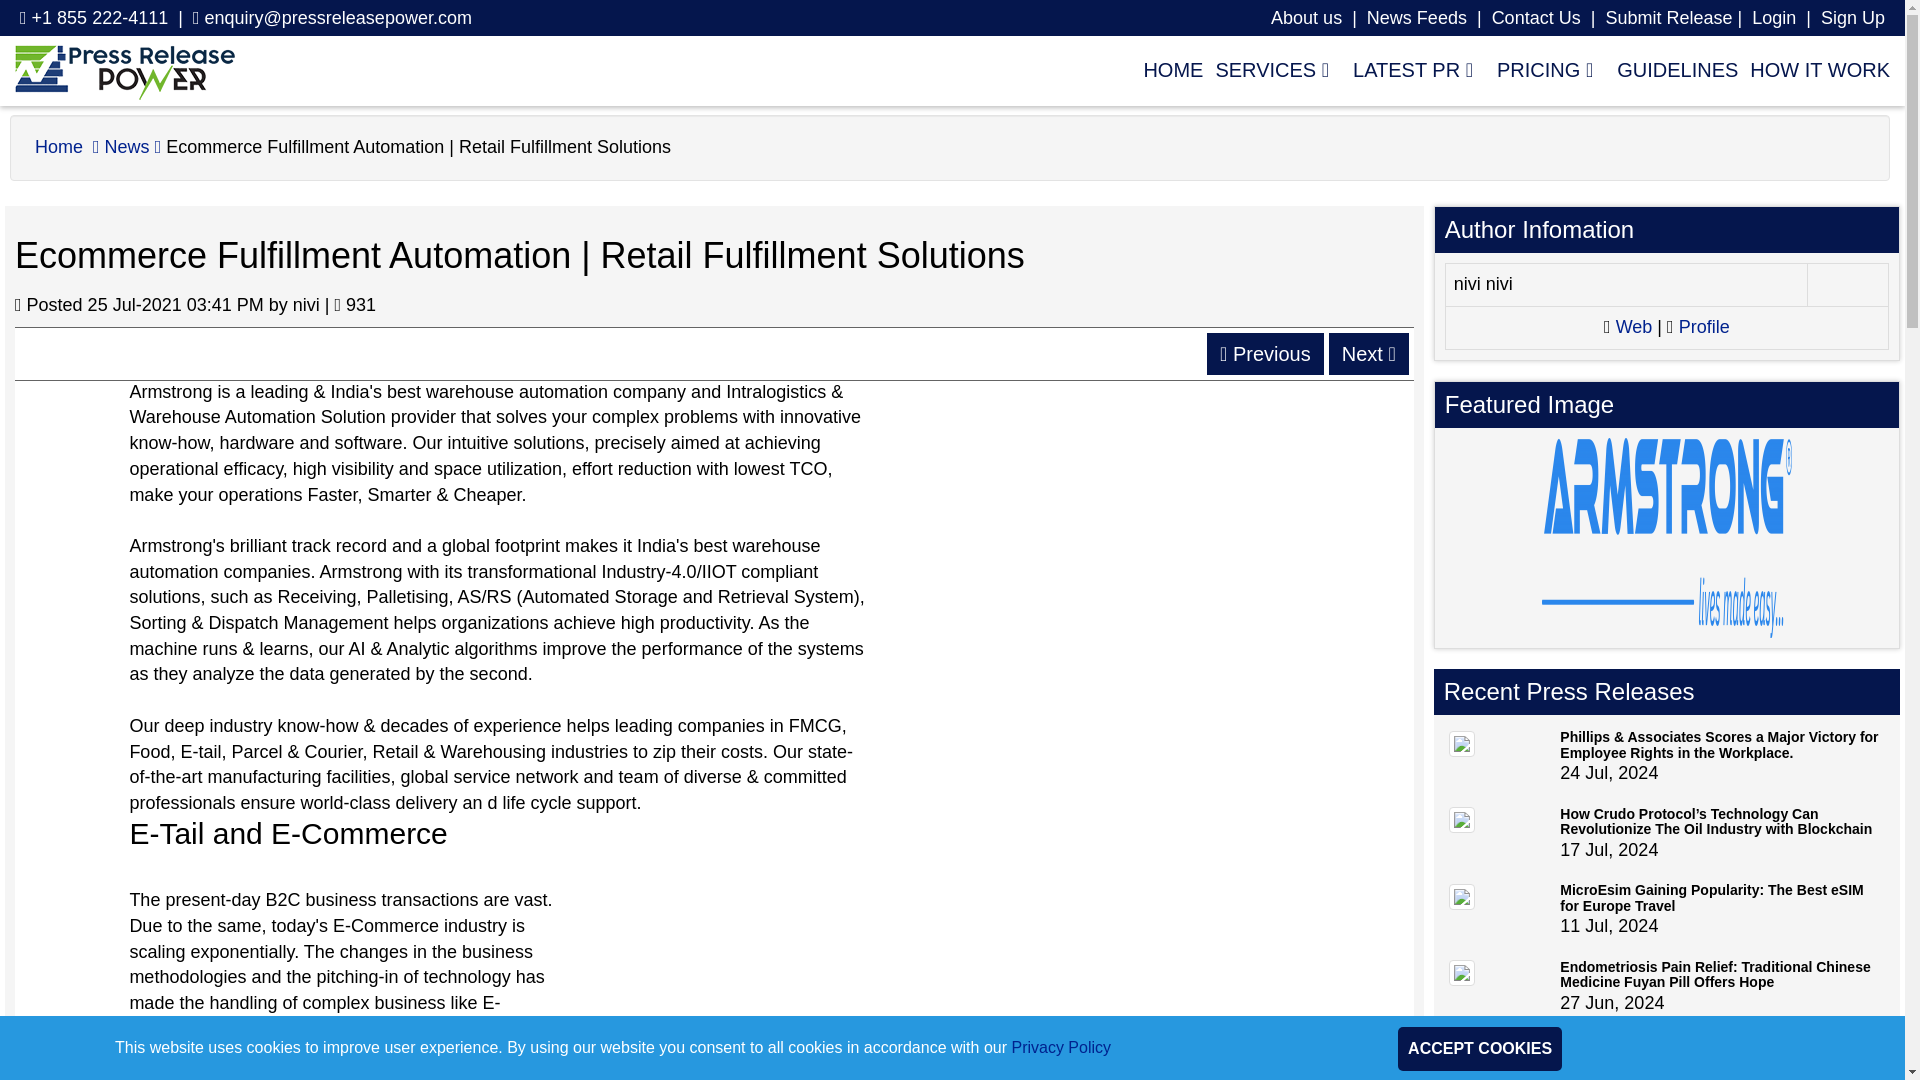  What do you see at coordinates (1416, 18) in the screenshot?
I see `News Feeds` at bounding box center [1416, 18].